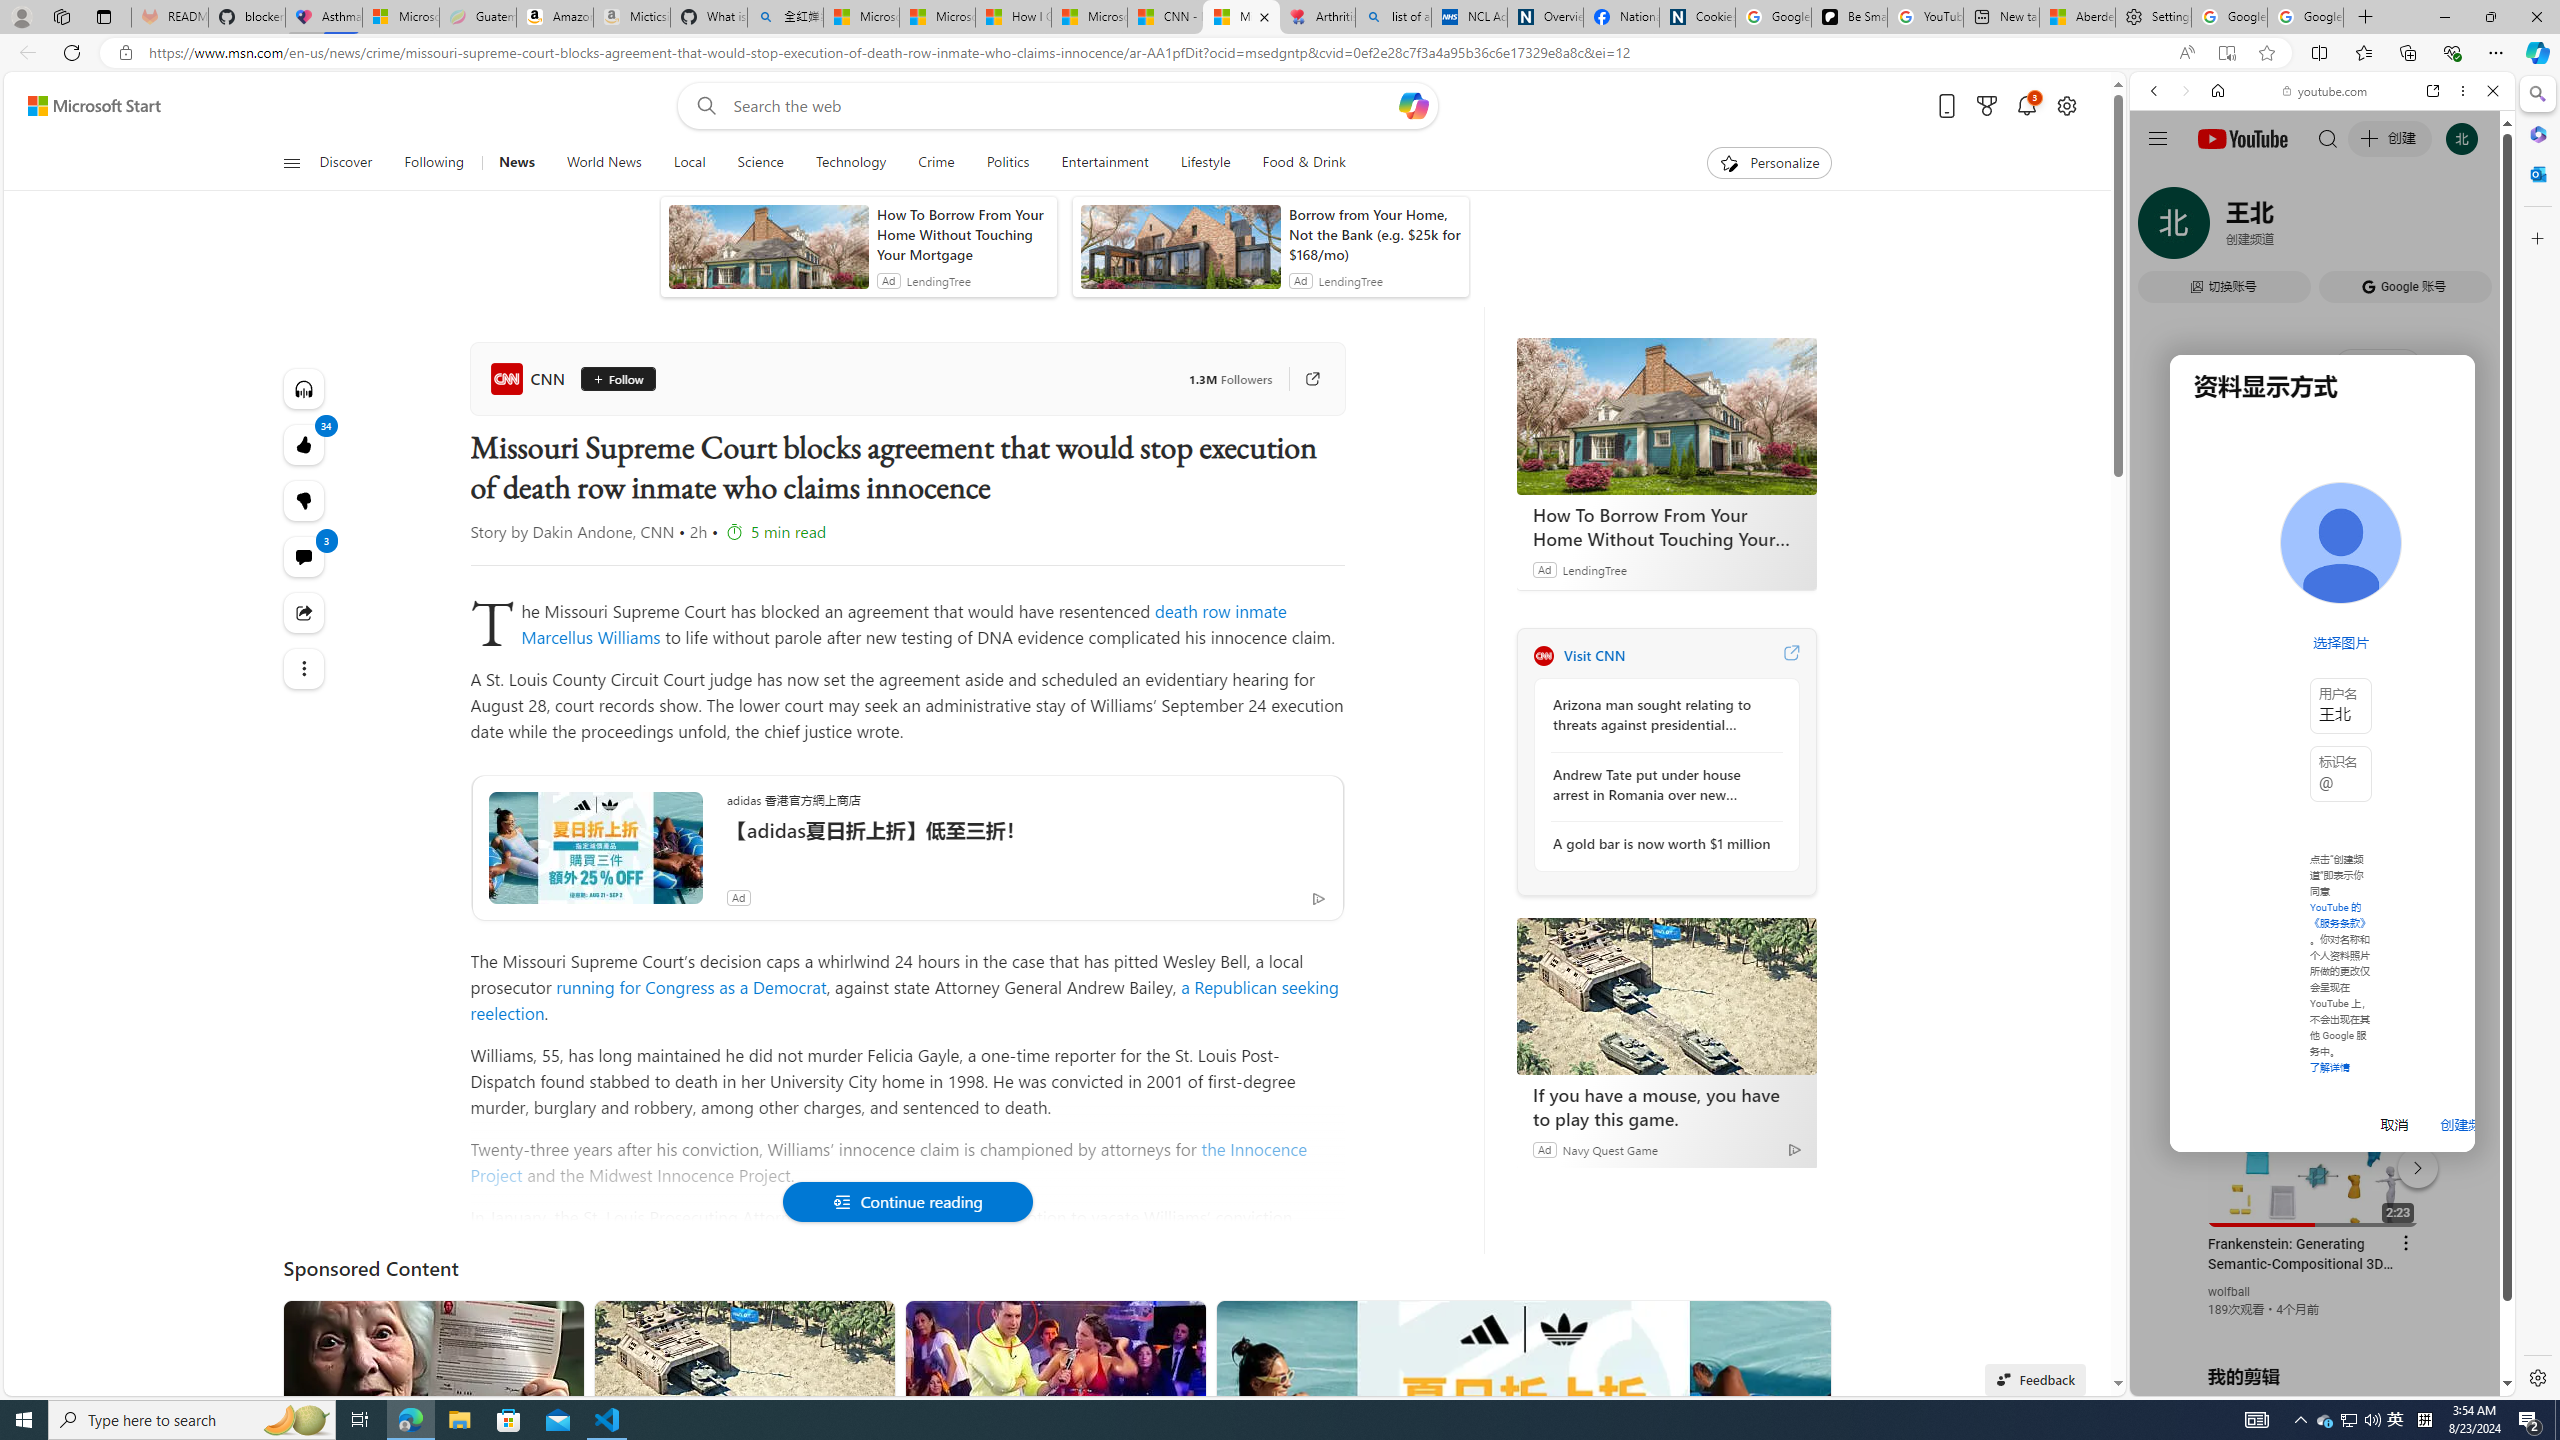  Describe the element at coordinates (2077, 17) in the screenshot. I see `Aberdeen, Hong Kong SAR hourly forecast | Microsoft Weather` at that location.